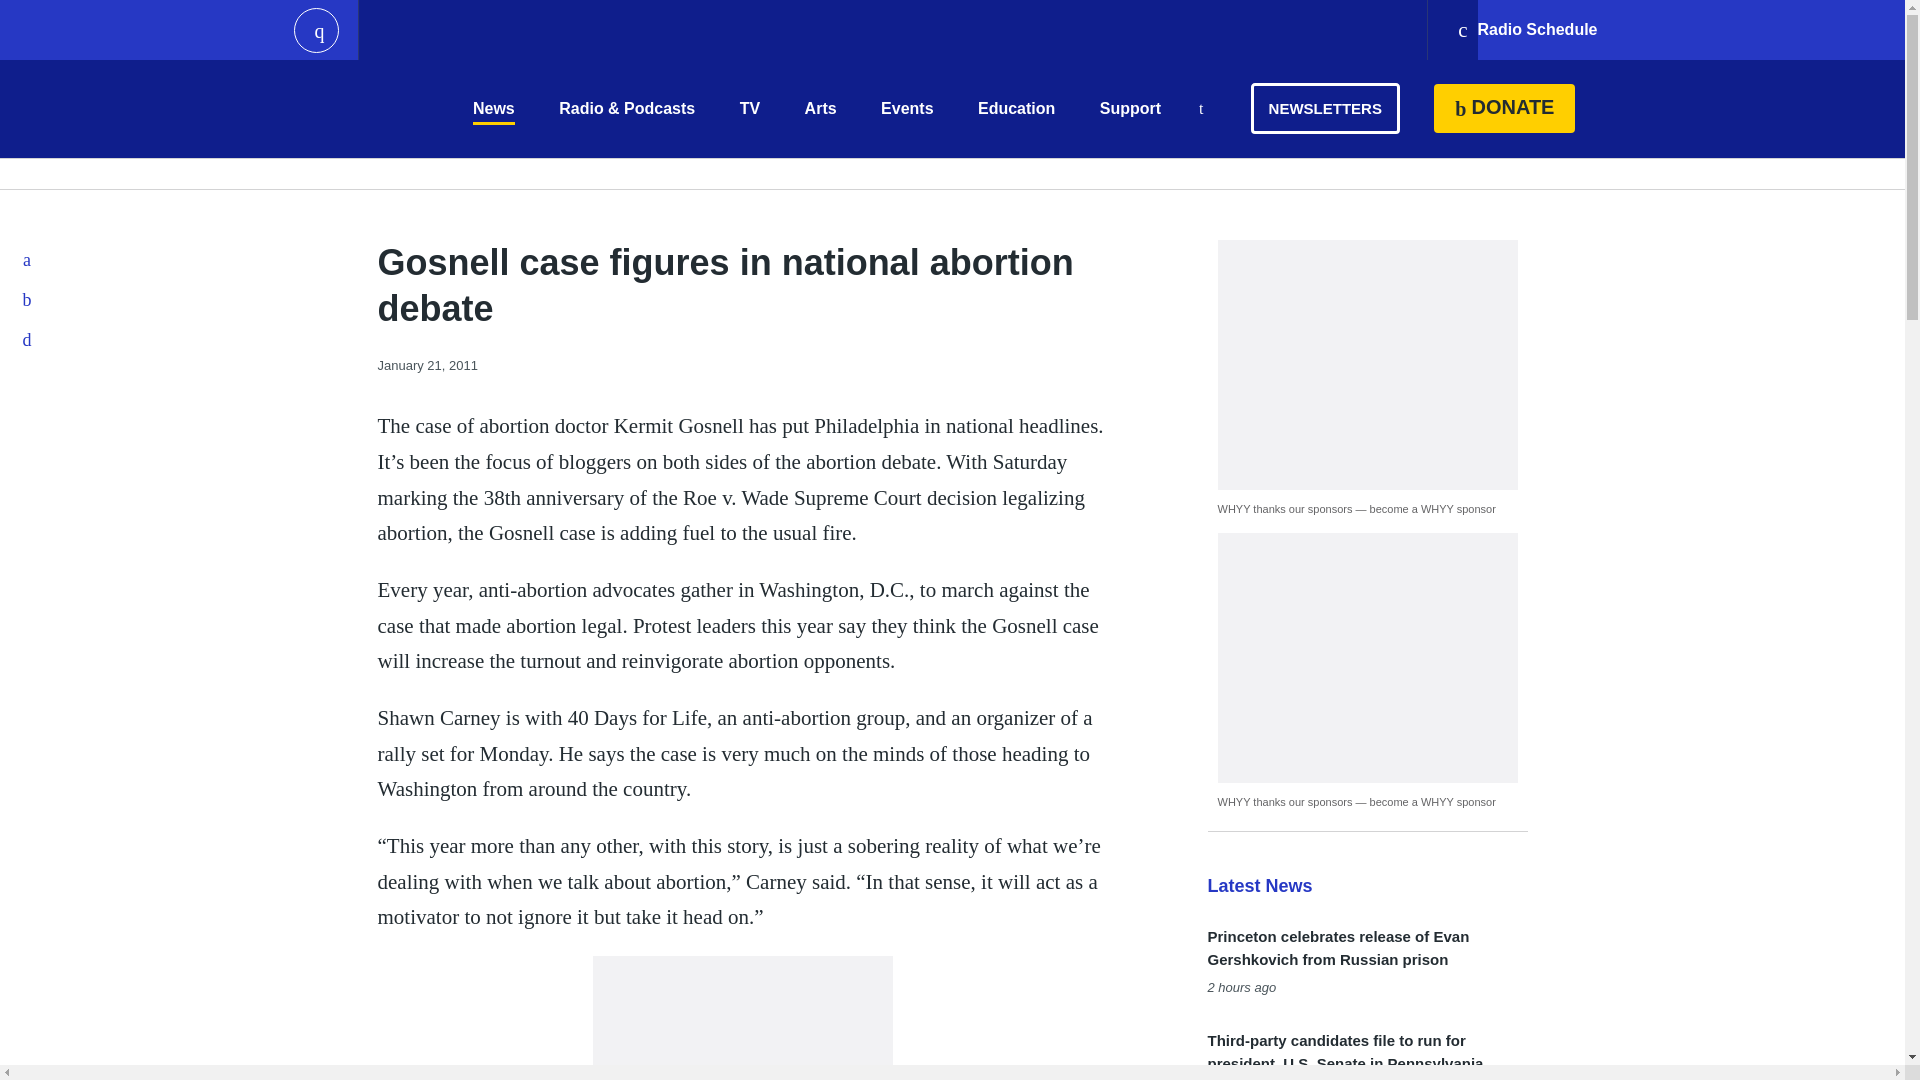 The image size is (1920, 1080). I want to click on WHYY, so click(351, 108).